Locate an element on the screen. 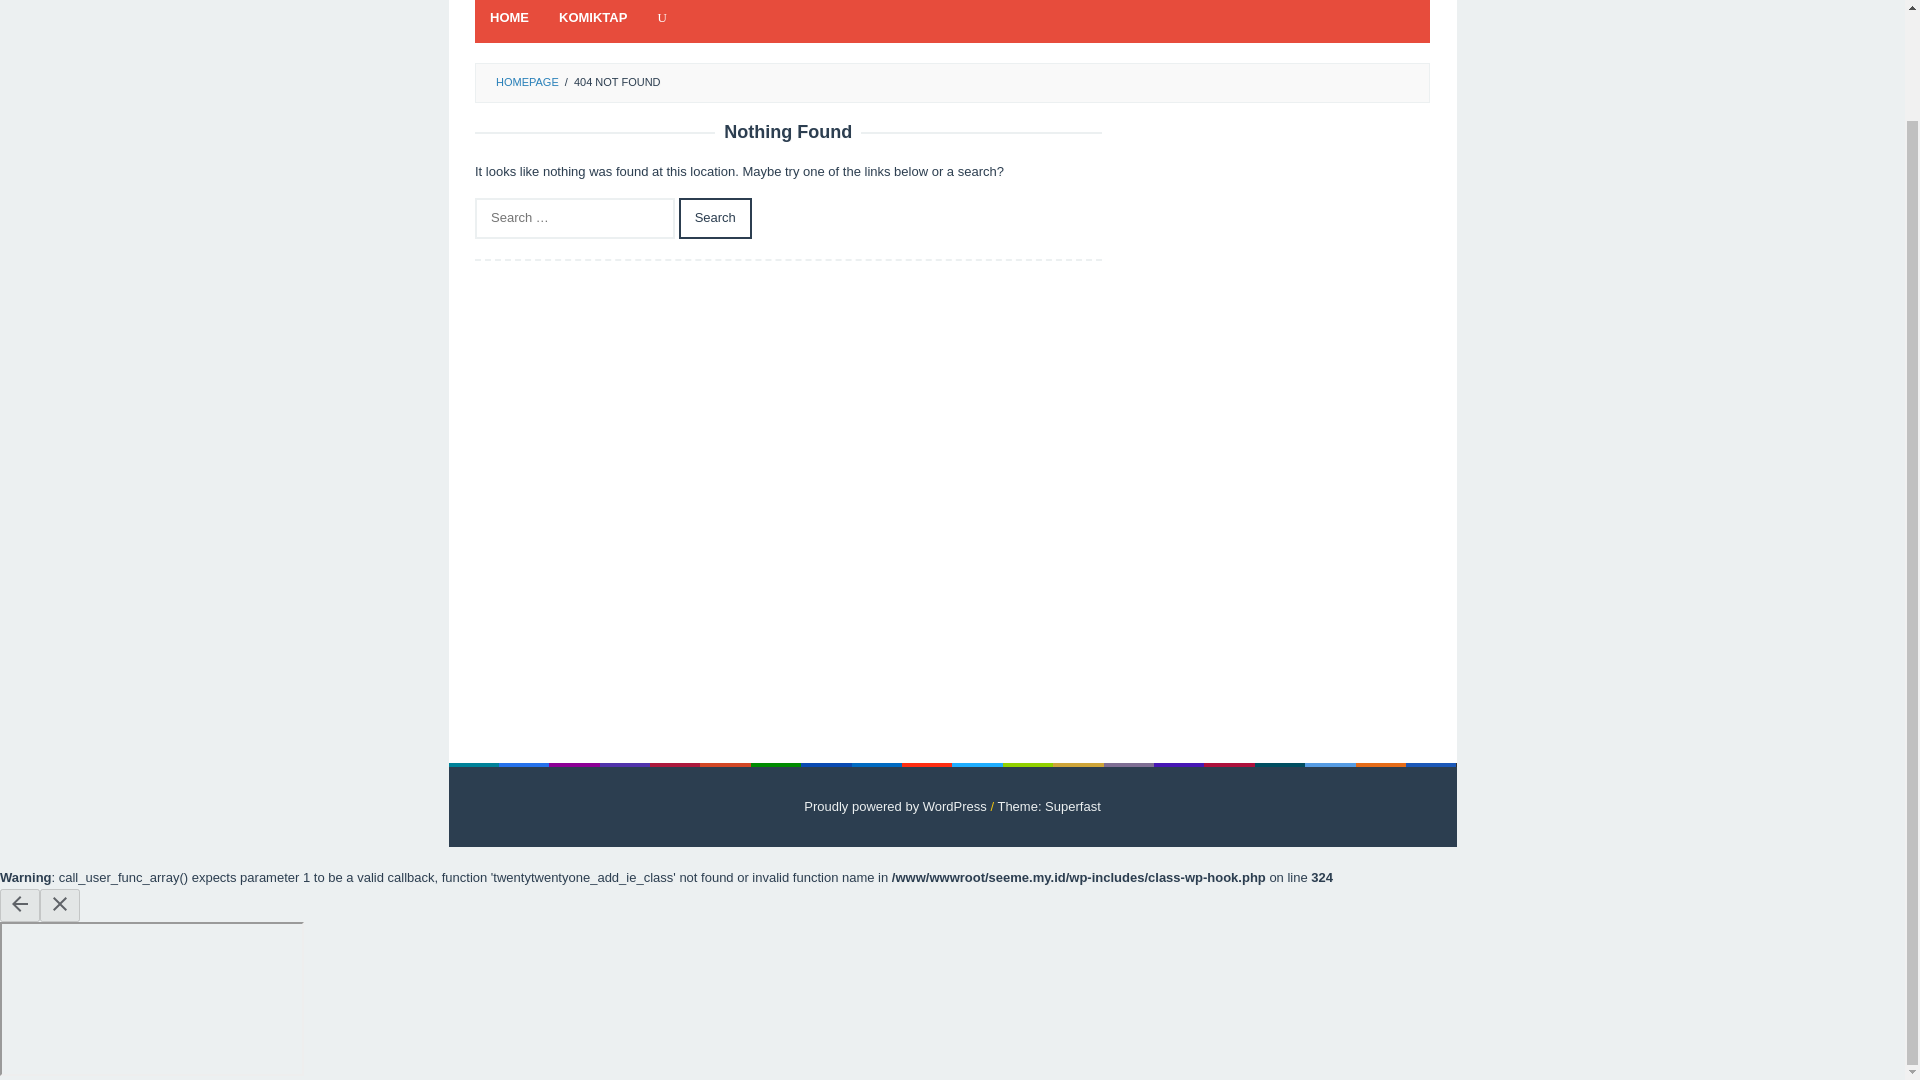 The height and width of the screenshot is (1080, 1920). Theme: Superfast is located at coordinates (1048, 806).